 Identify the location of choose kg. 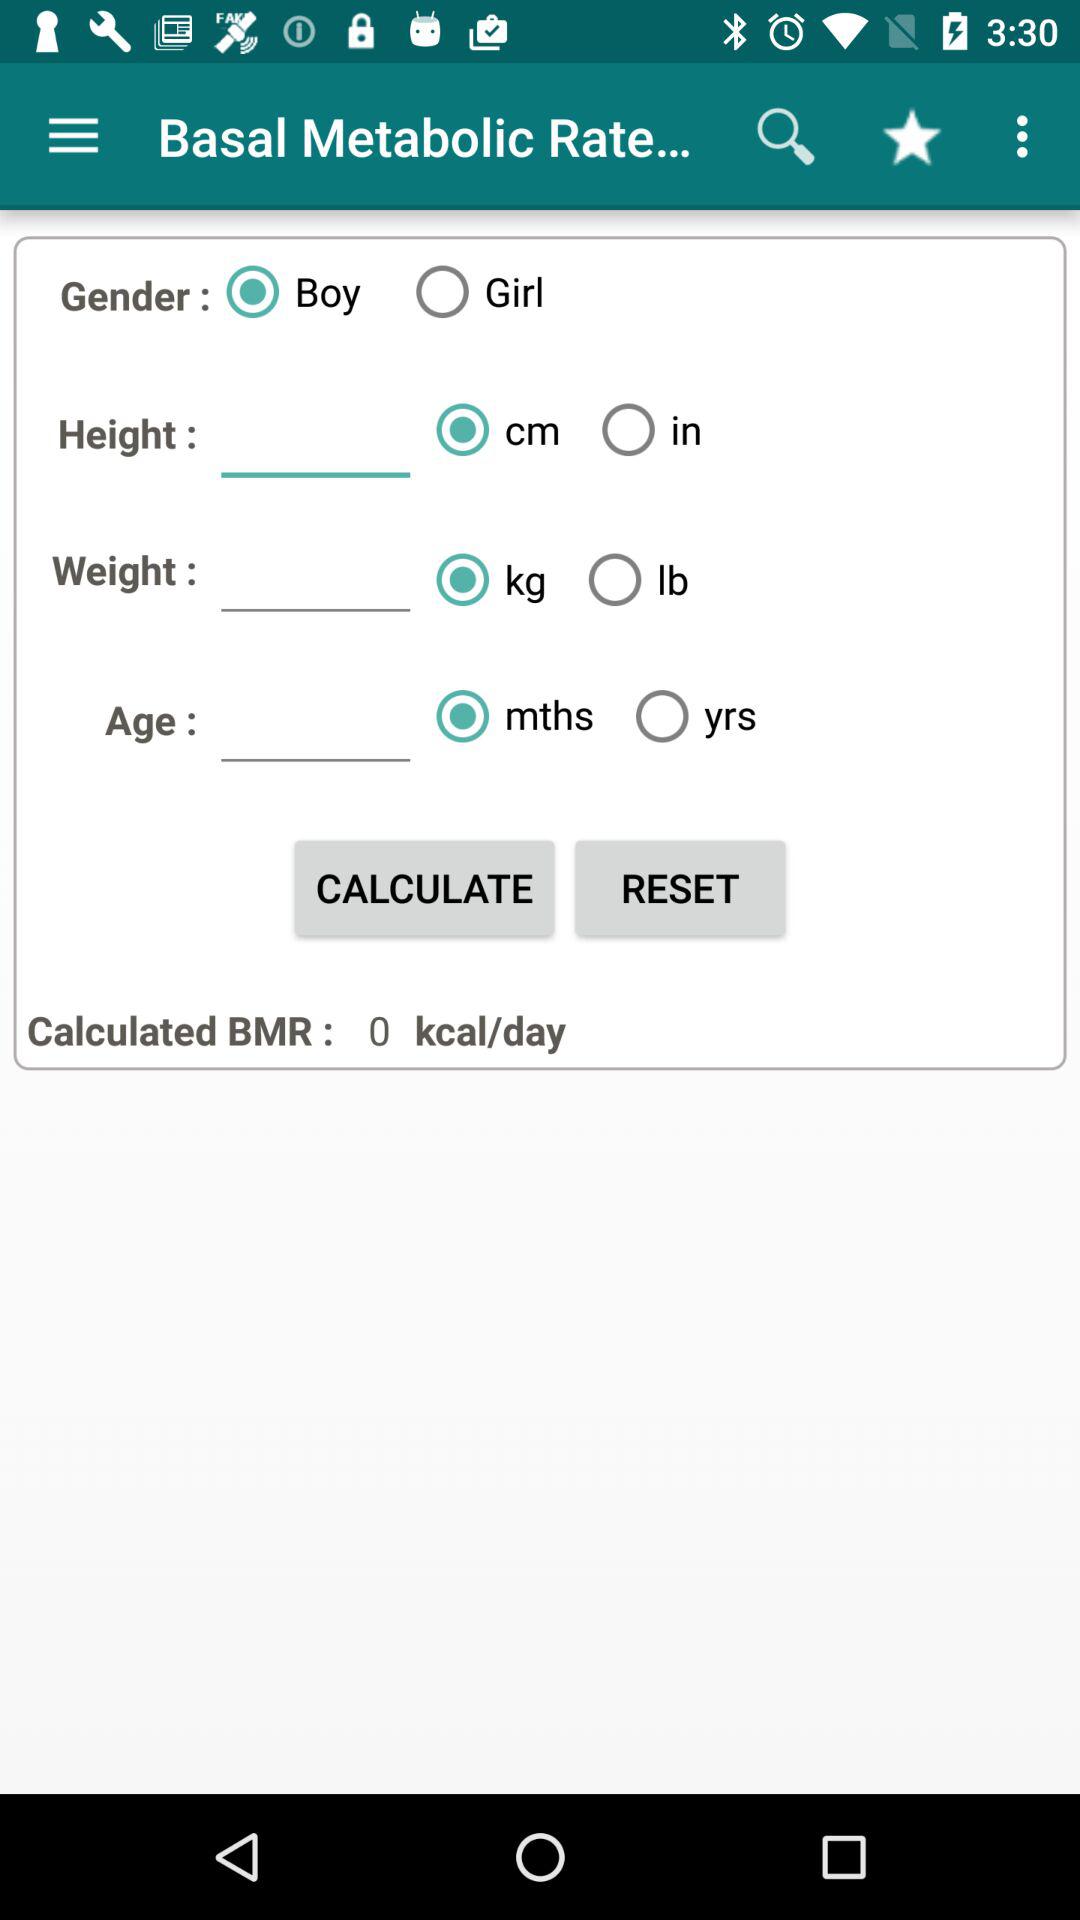
(483, 579).